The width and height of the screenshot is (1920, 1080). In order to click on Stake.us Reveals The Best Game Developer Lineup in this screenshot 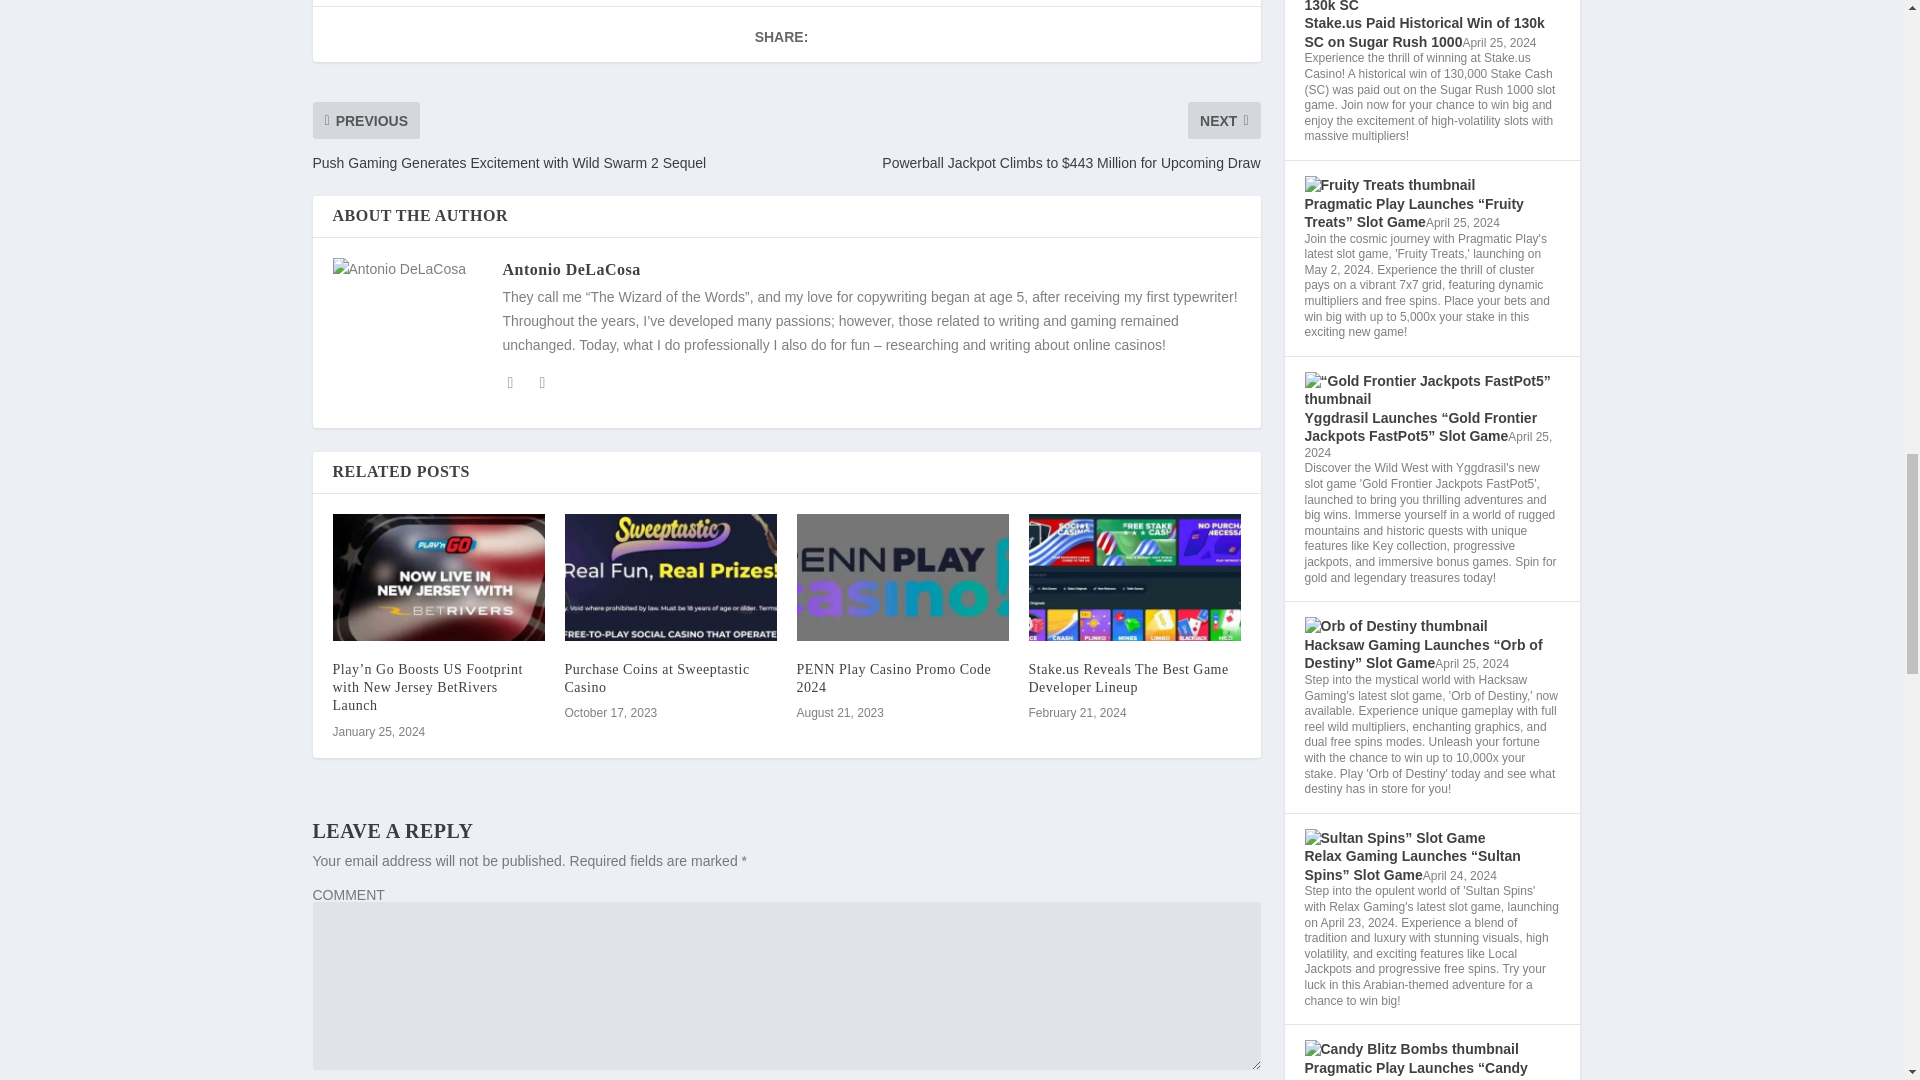, I will do `click(1128, 678)`.